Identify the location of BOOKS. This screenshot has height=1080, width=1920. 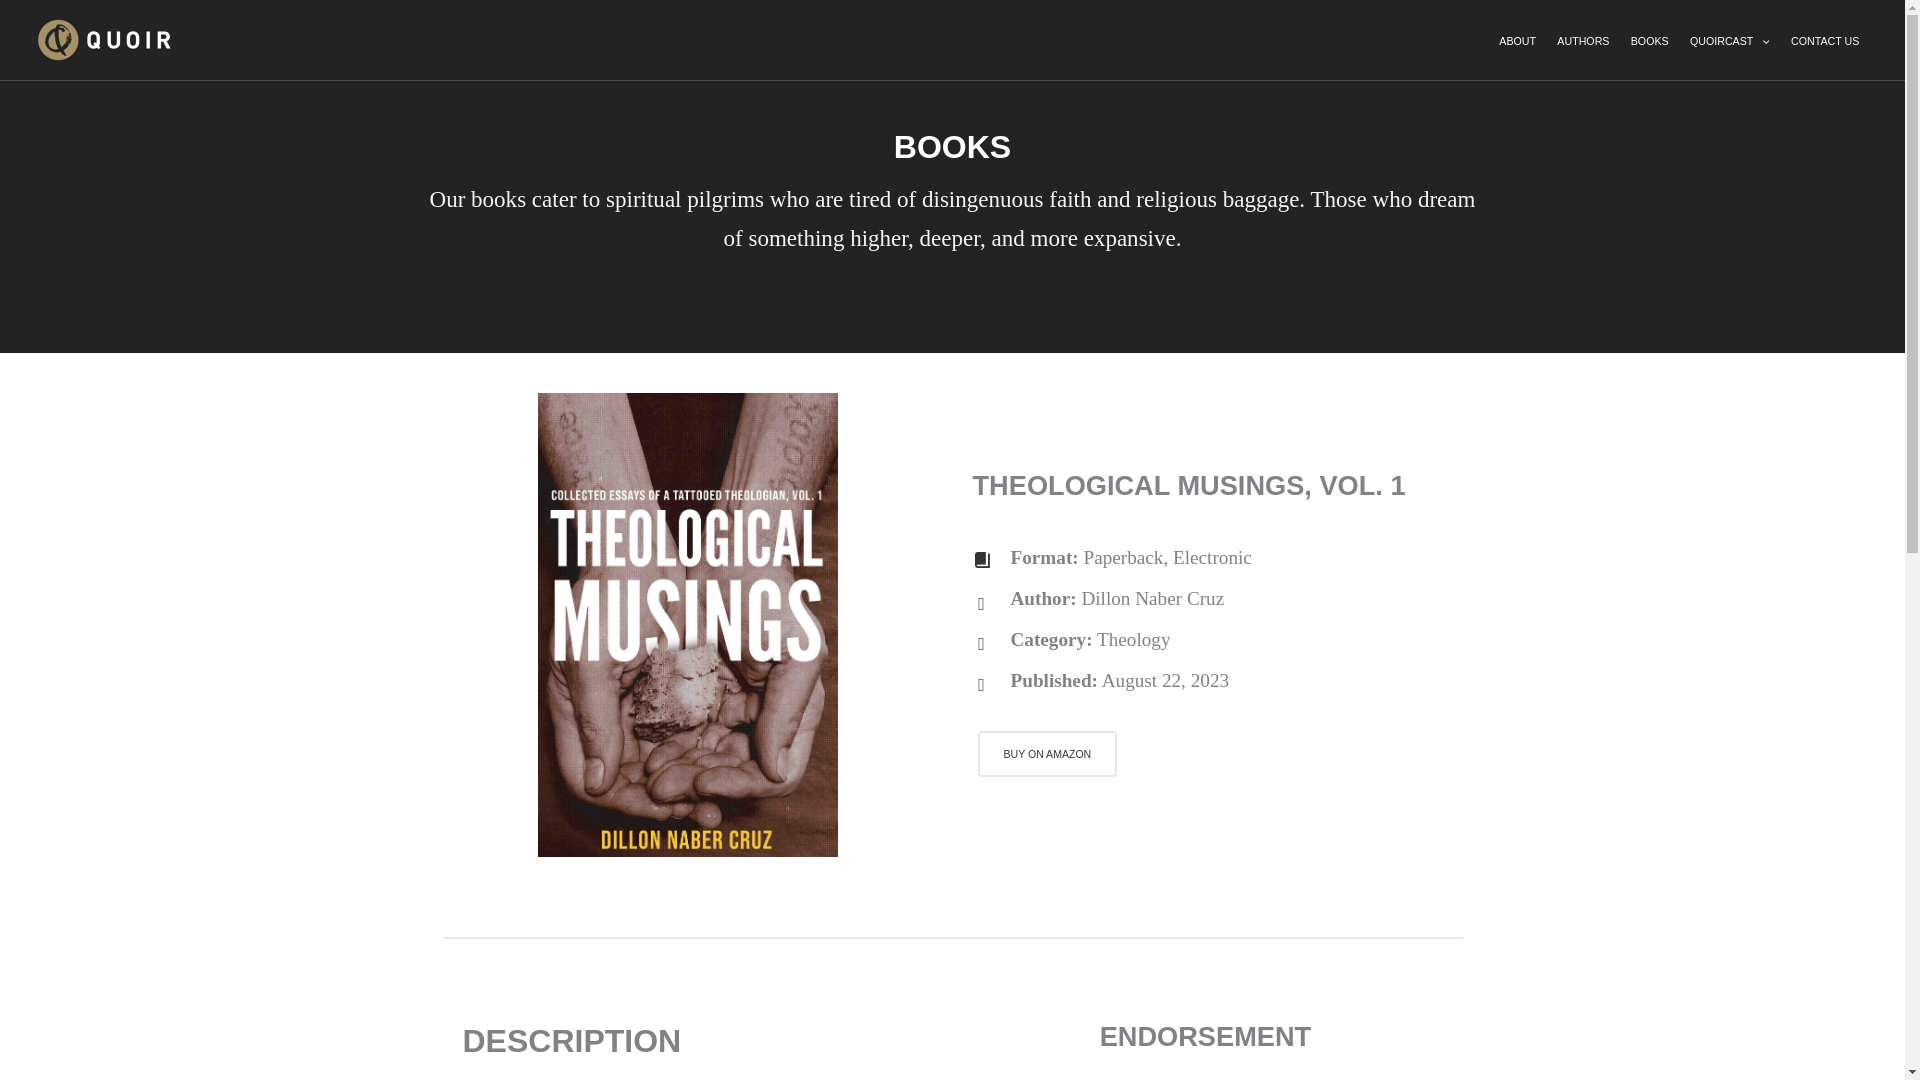
(1649, 41).